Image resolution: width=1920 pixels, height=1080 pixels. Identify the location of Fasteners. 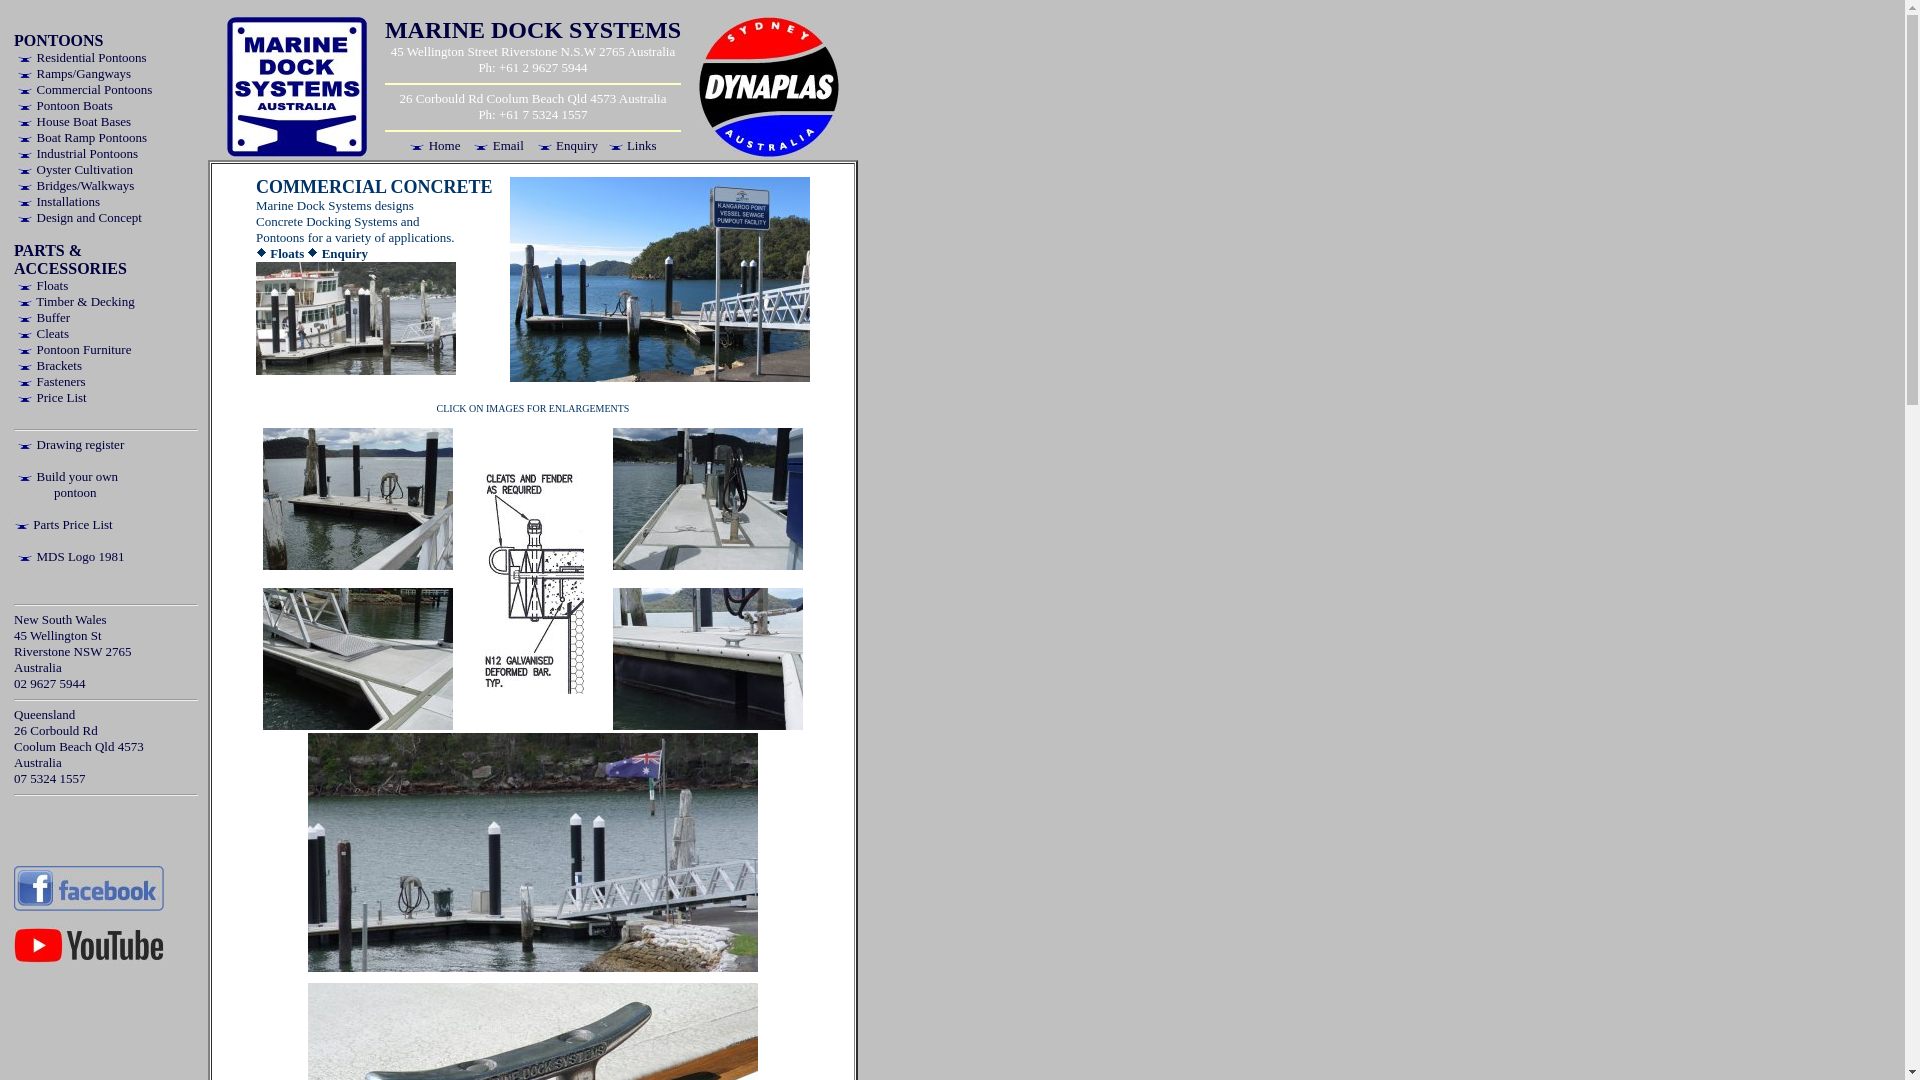
(51, 381).